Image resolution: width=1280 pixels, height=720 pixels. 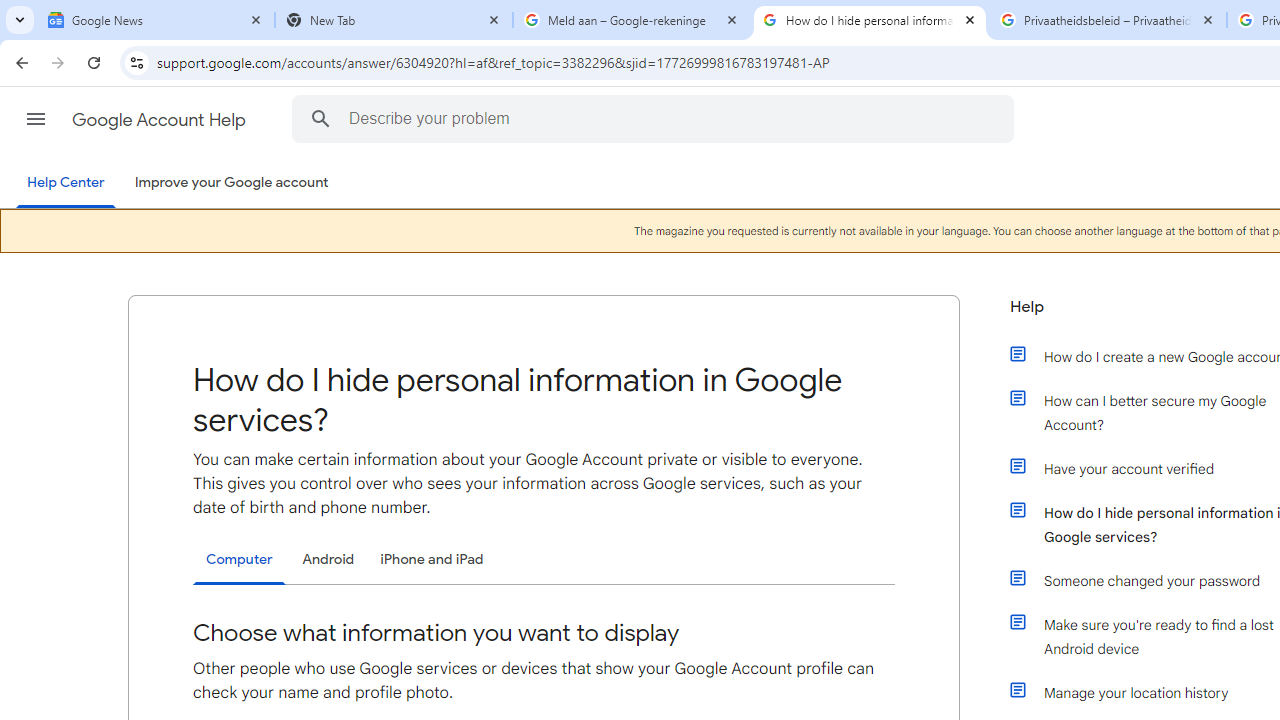 I want to click on Google News, so click(x=156, y=20).